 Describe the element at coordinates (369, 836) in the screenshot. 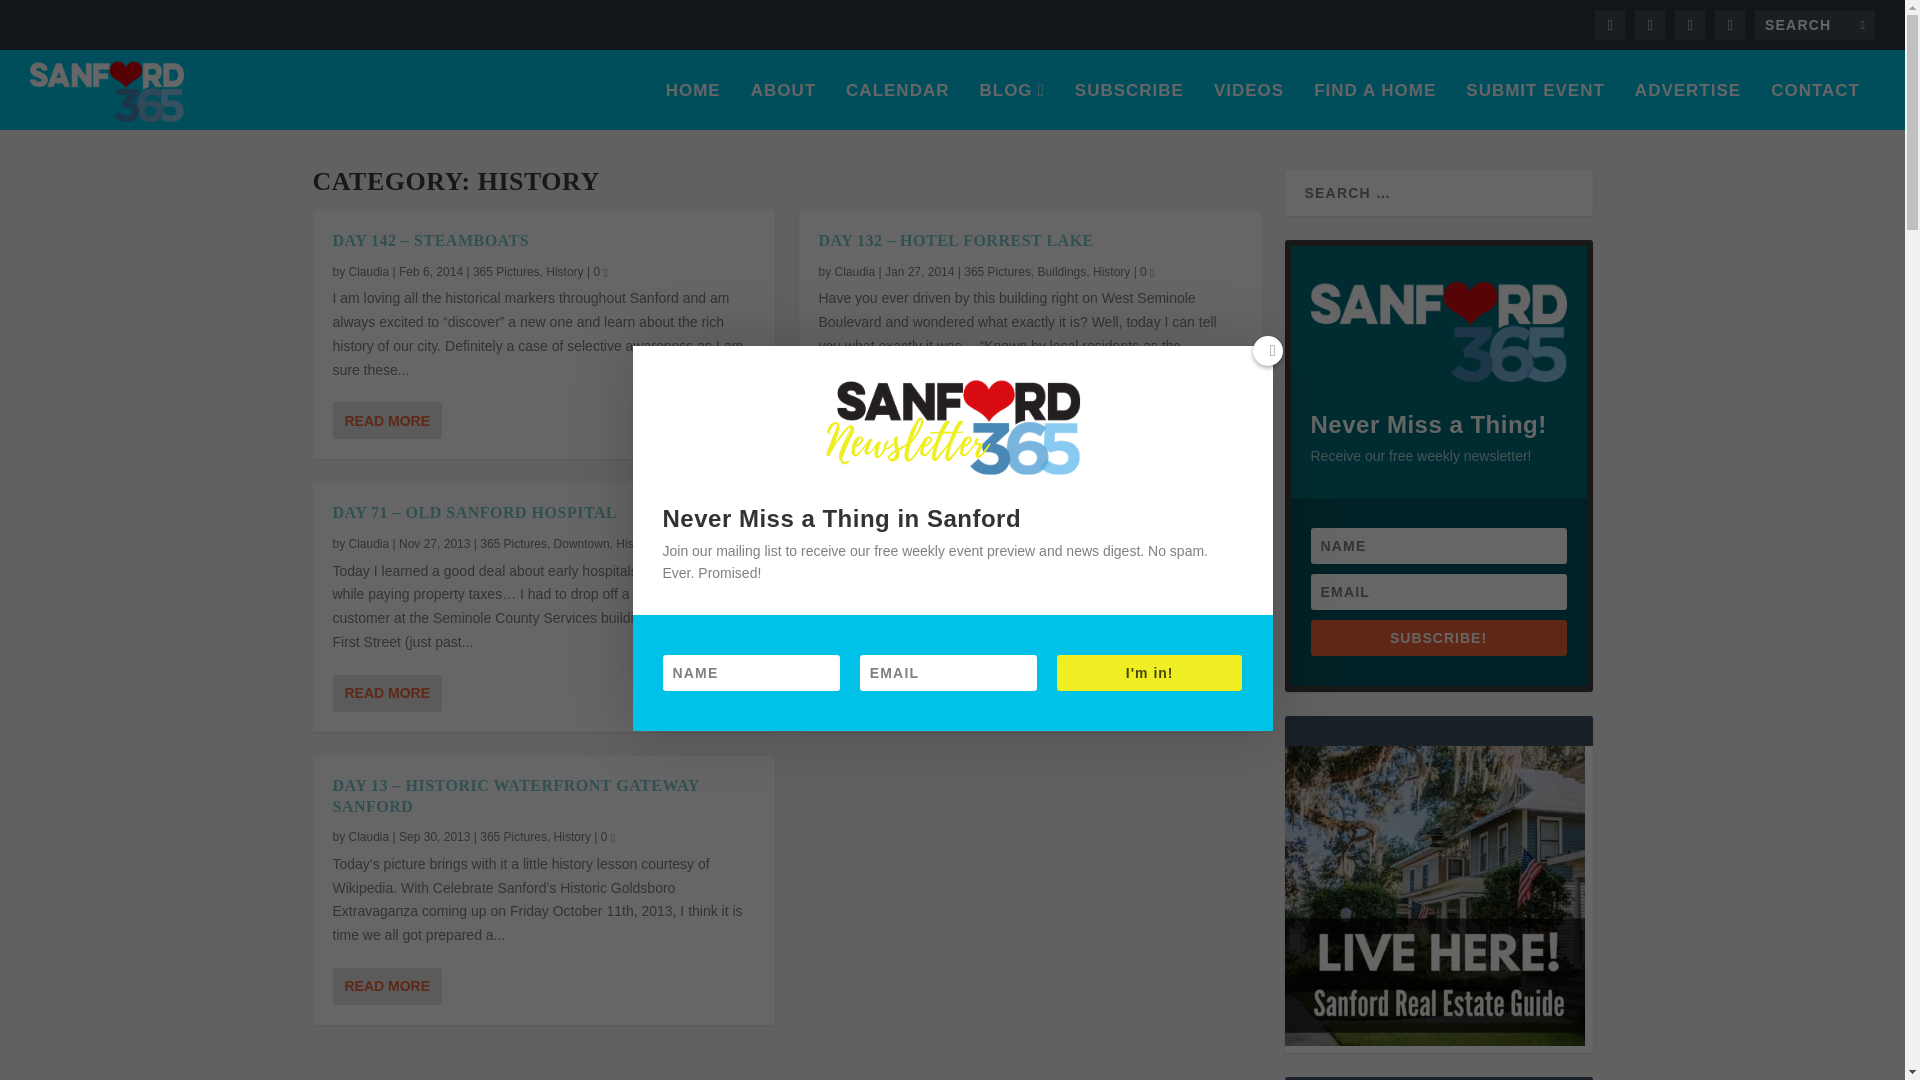

I see `Posts by Claudia` at that location.